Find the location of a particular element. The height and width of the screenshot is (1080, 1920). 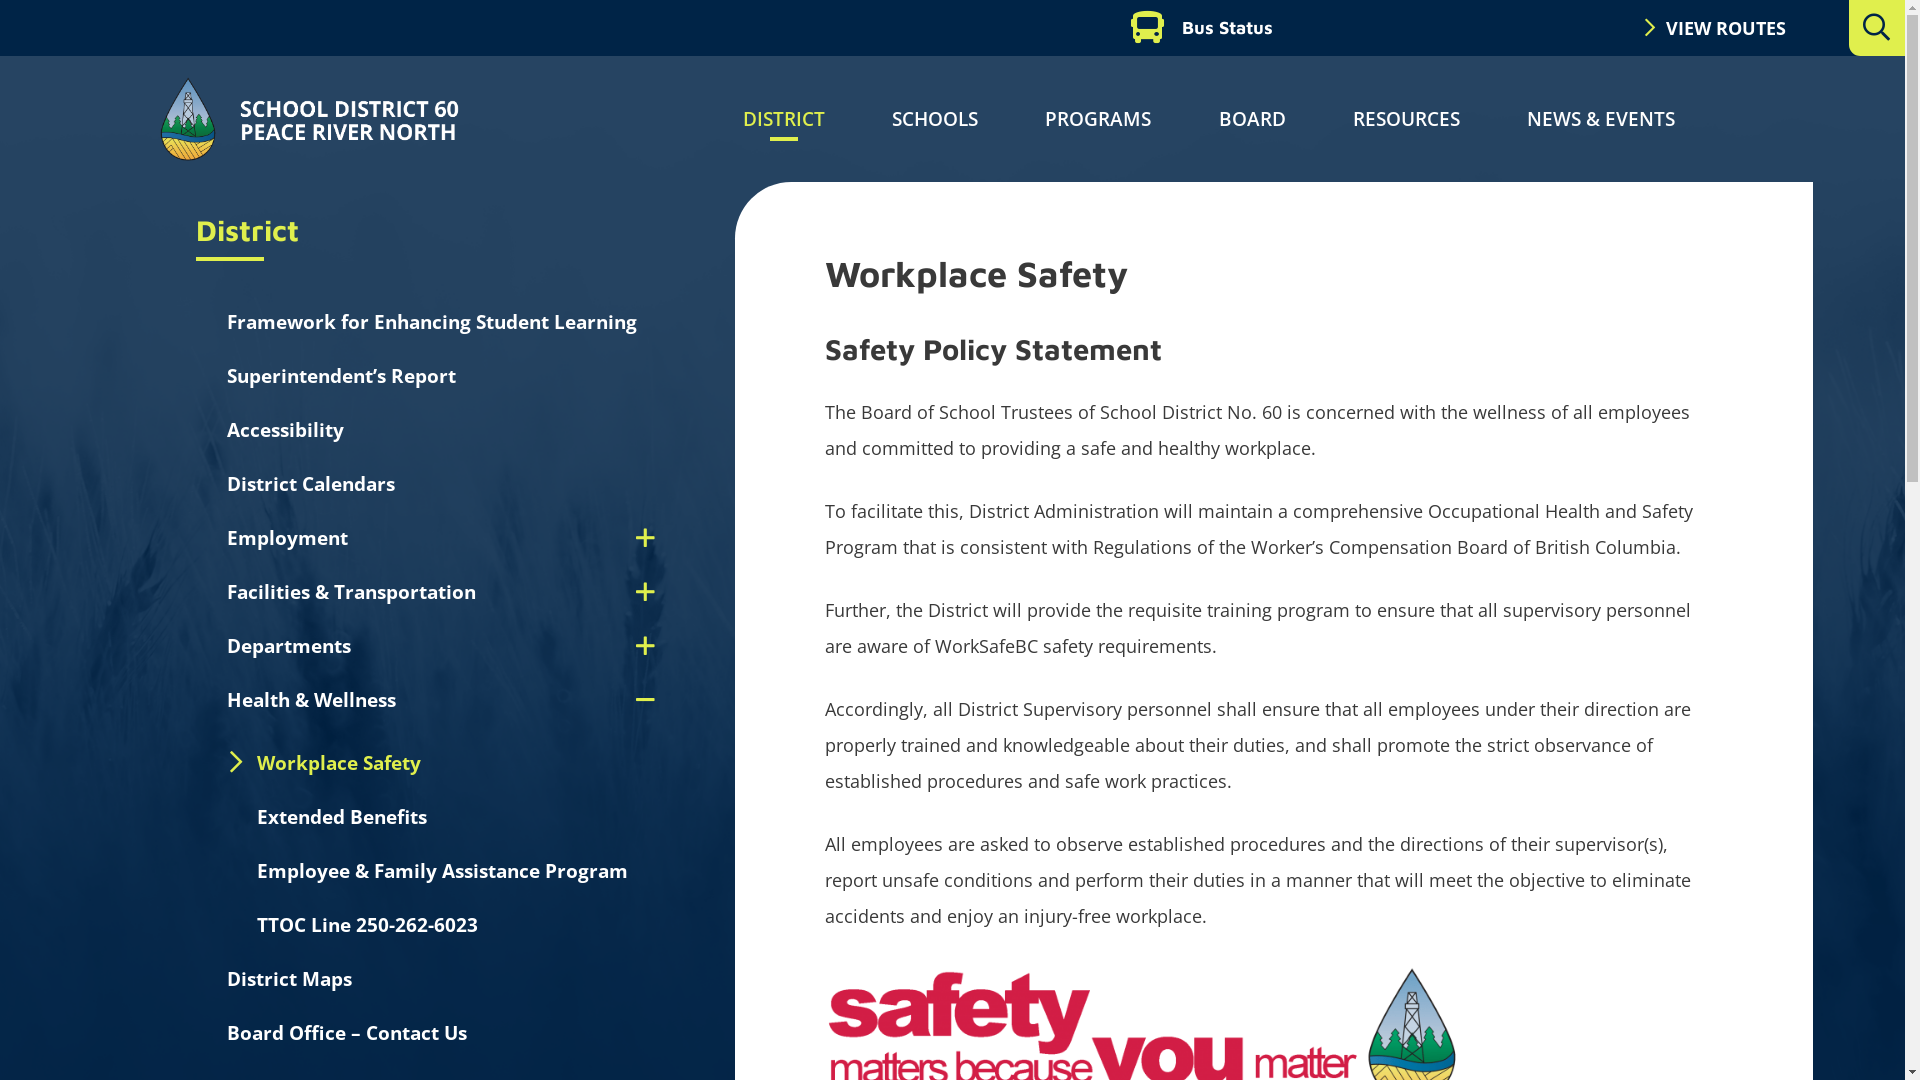

BOARD is located at coordinates (1252, 119).